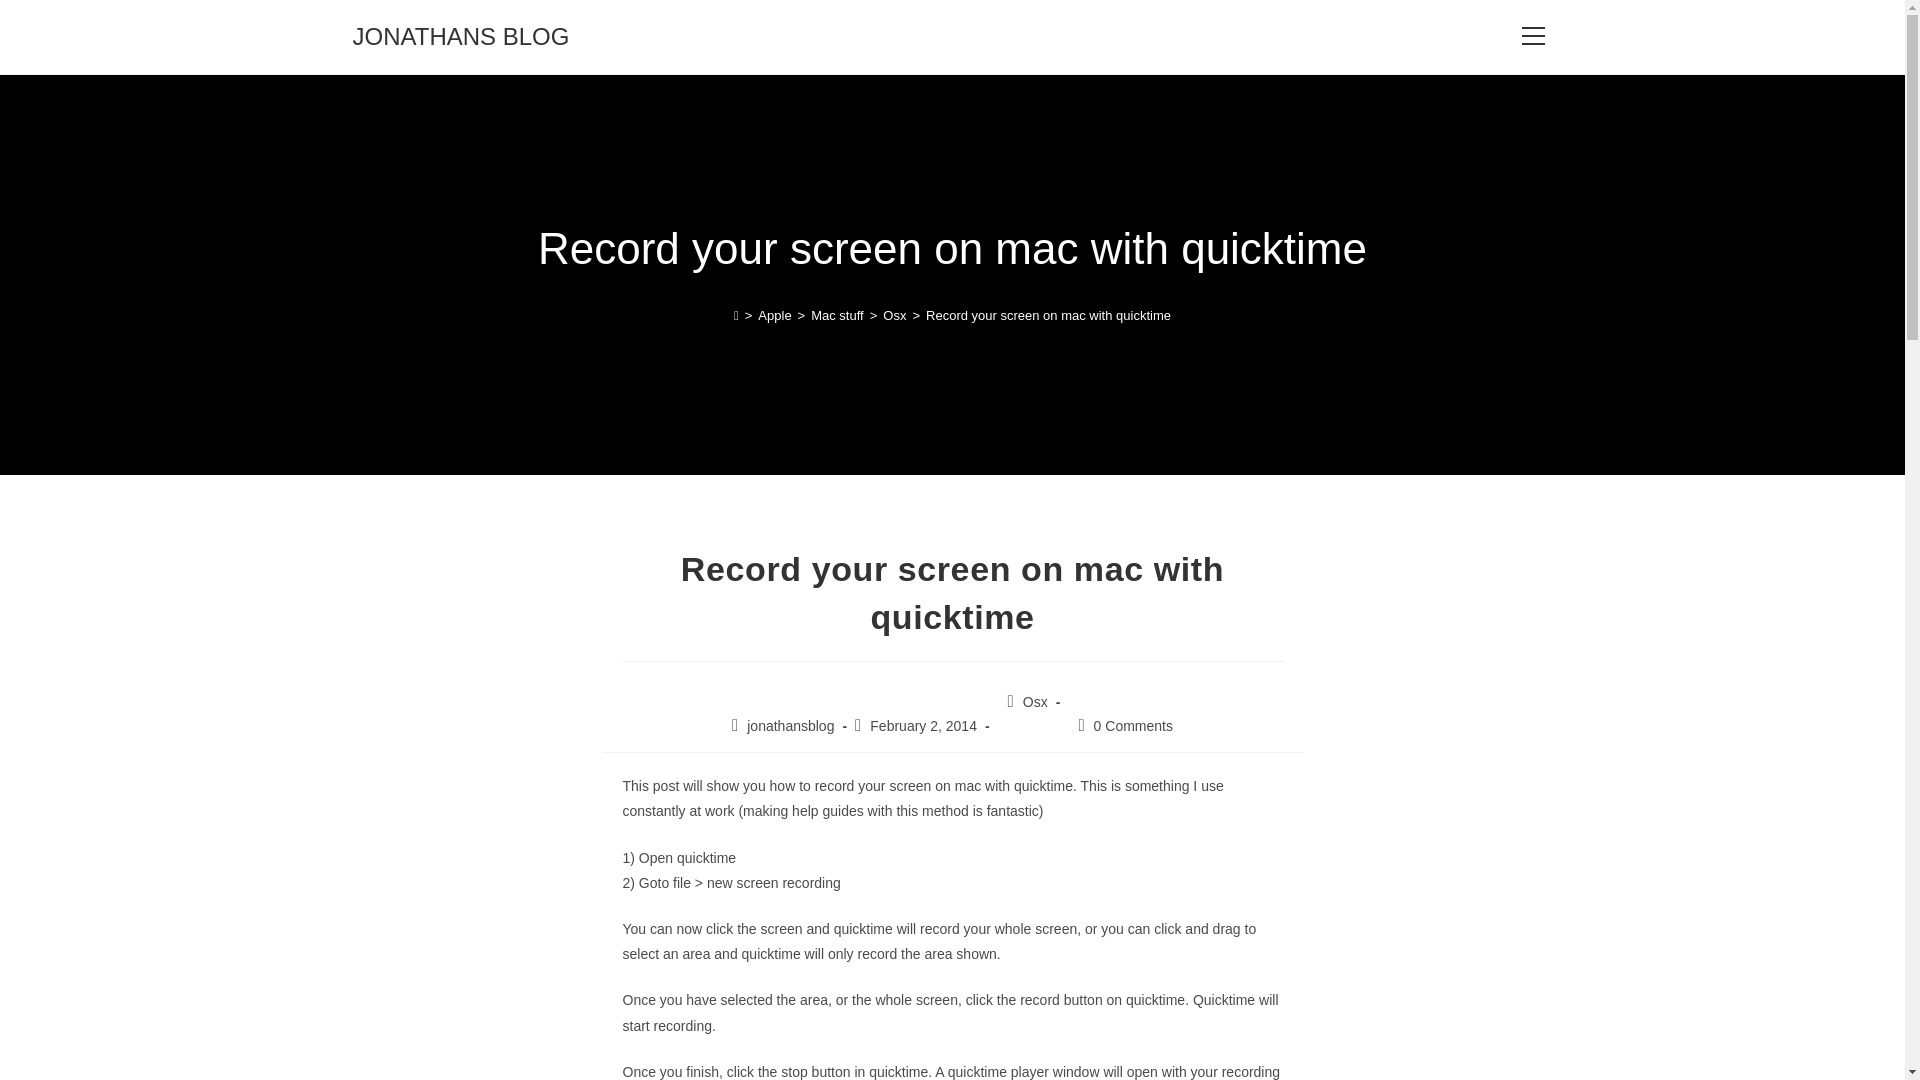 Image resolution: width=1920 pixels, height=1080 pixels. Describe the element at coordinates (1532, 36) in the screenshot. I see `View website Menu` at that location.